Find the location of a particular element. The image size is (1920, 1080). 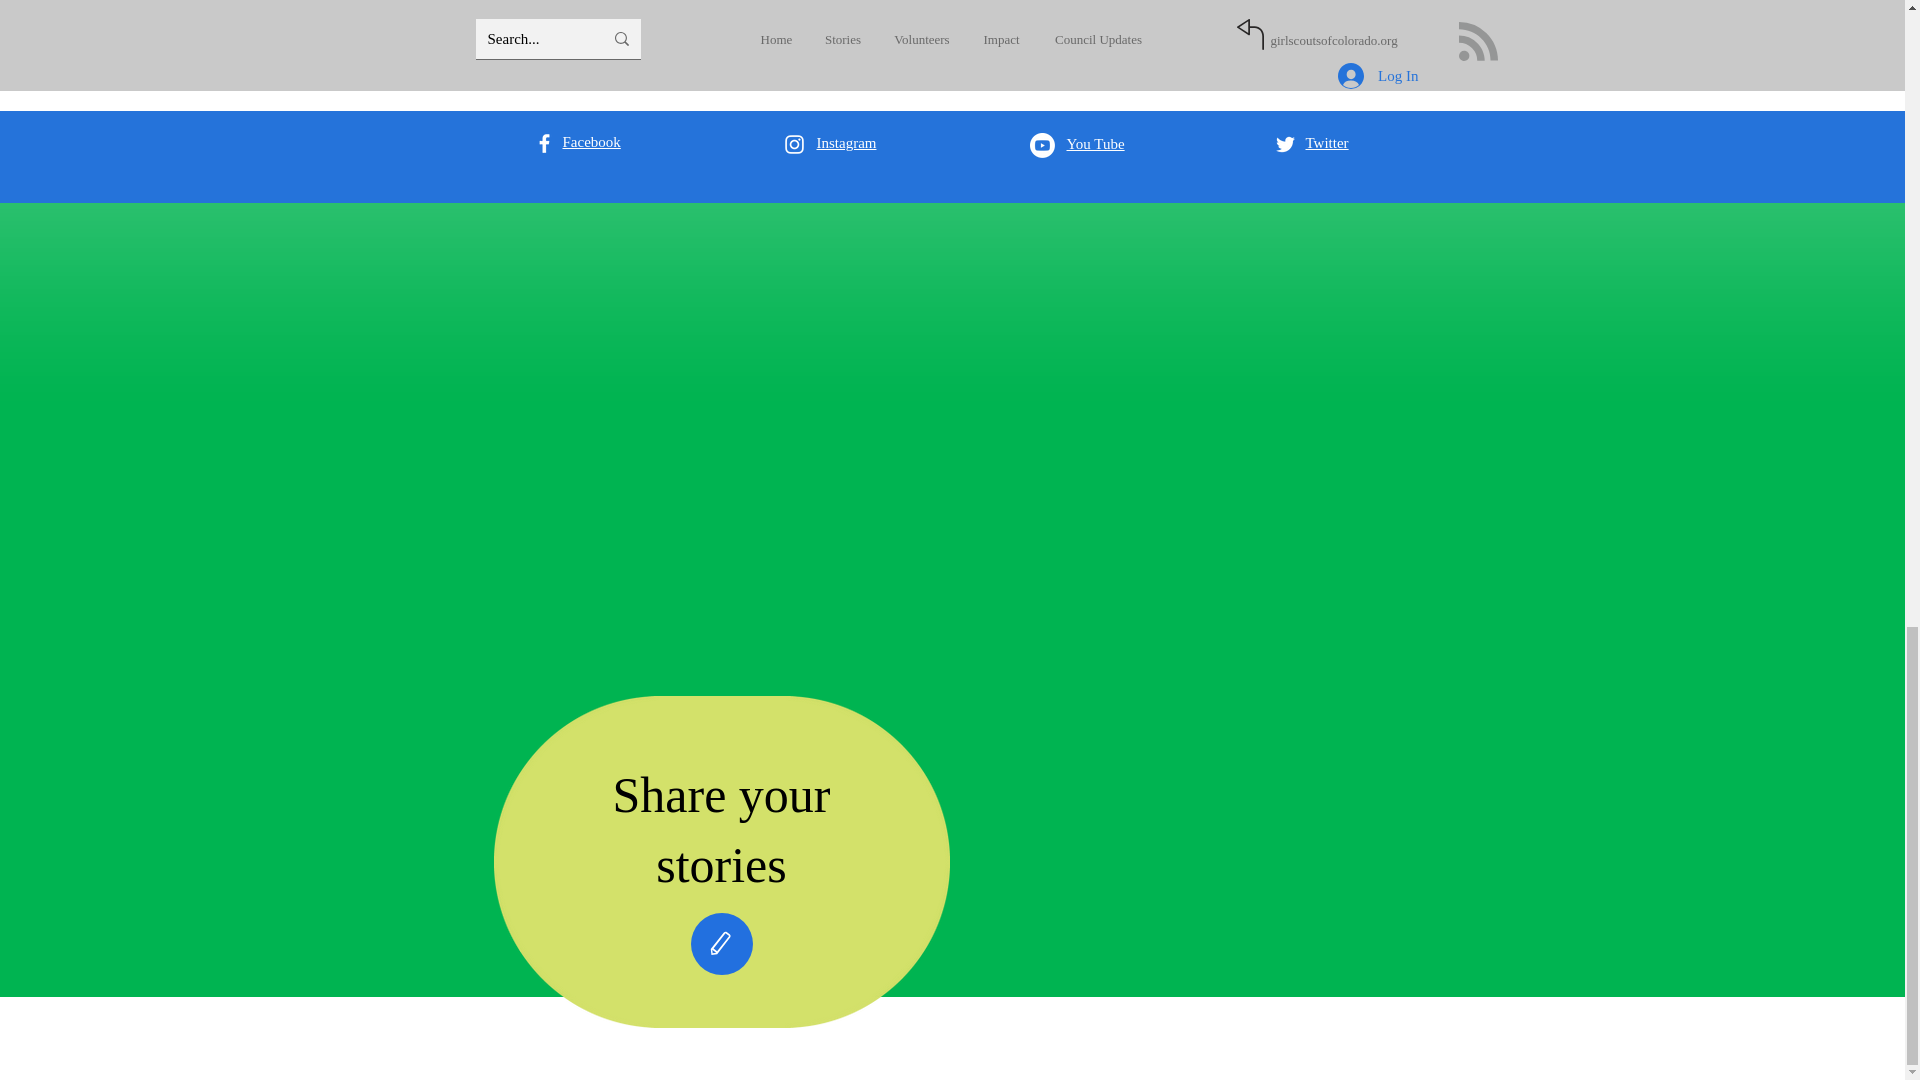

Facebook is located at coordinates (591, 142).